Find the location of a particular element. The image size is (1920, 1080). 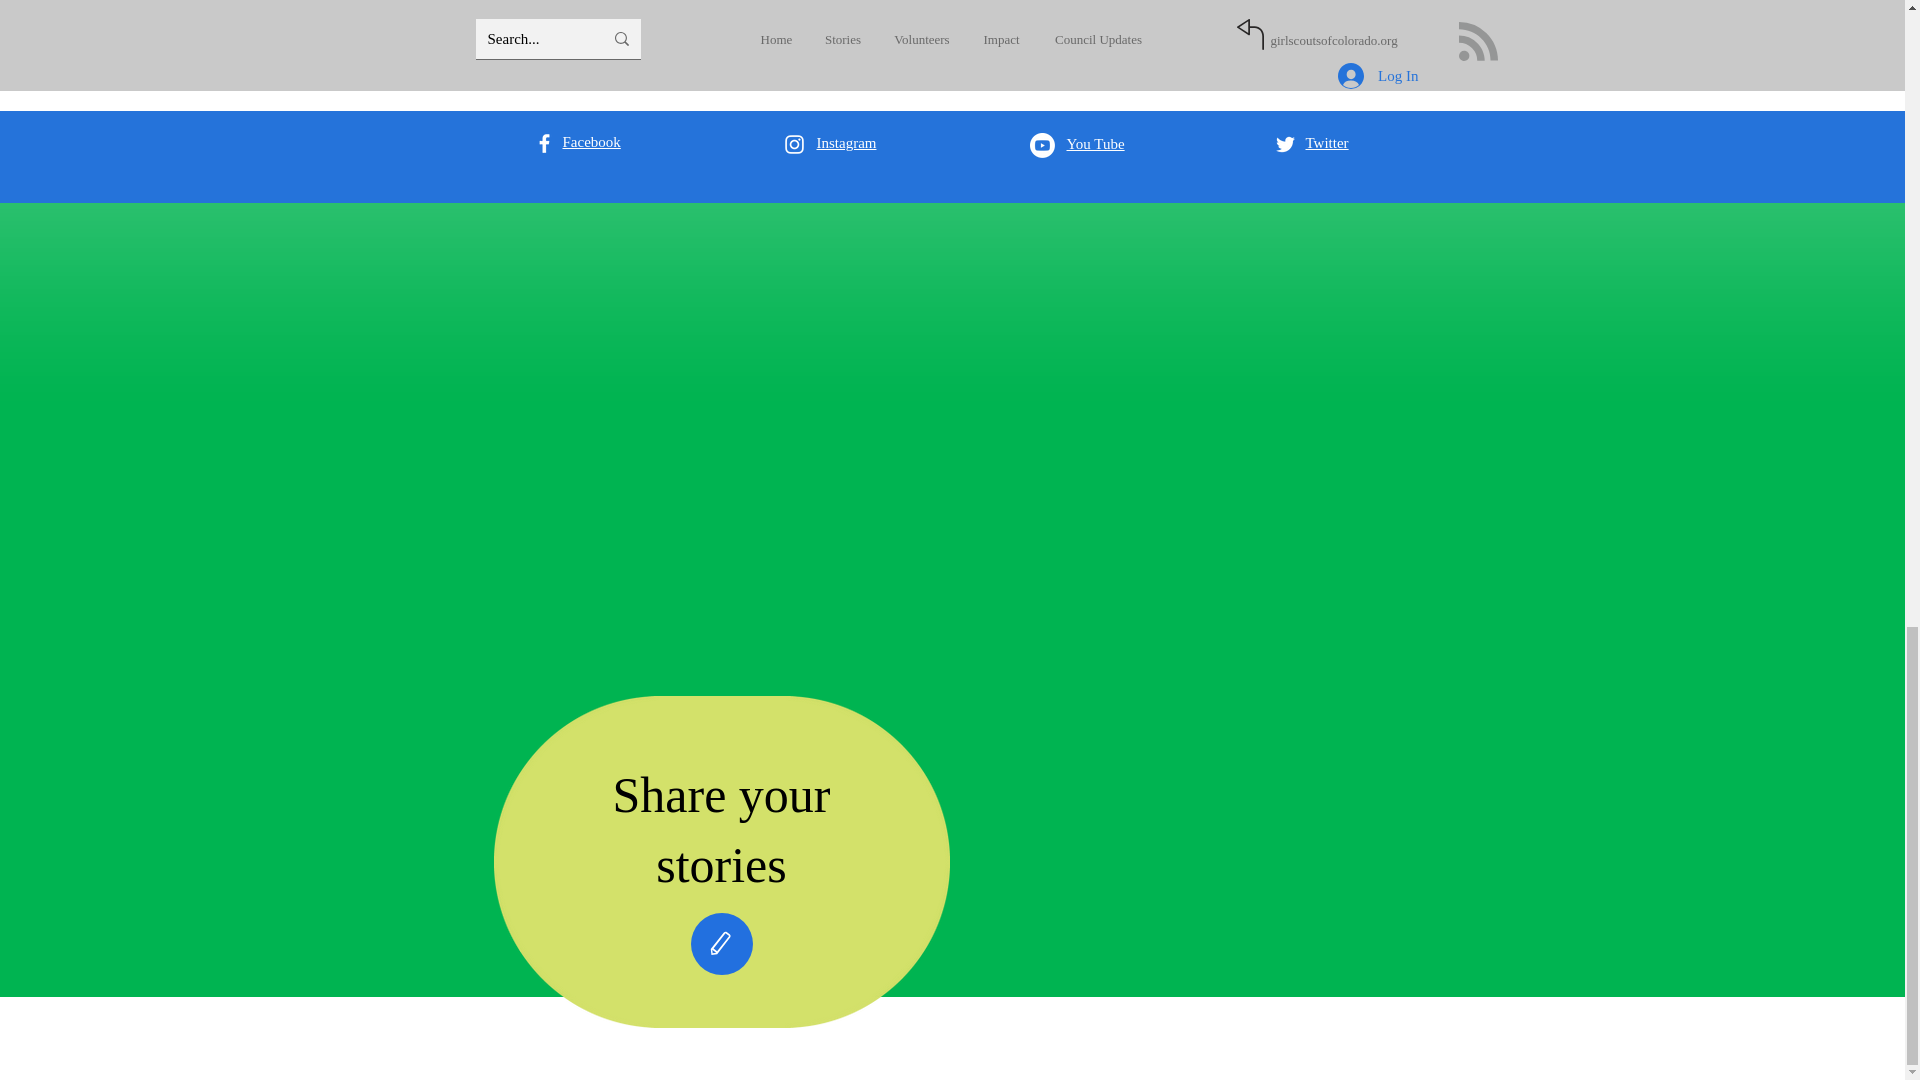

Facebook is located at coordinates (591, 142).